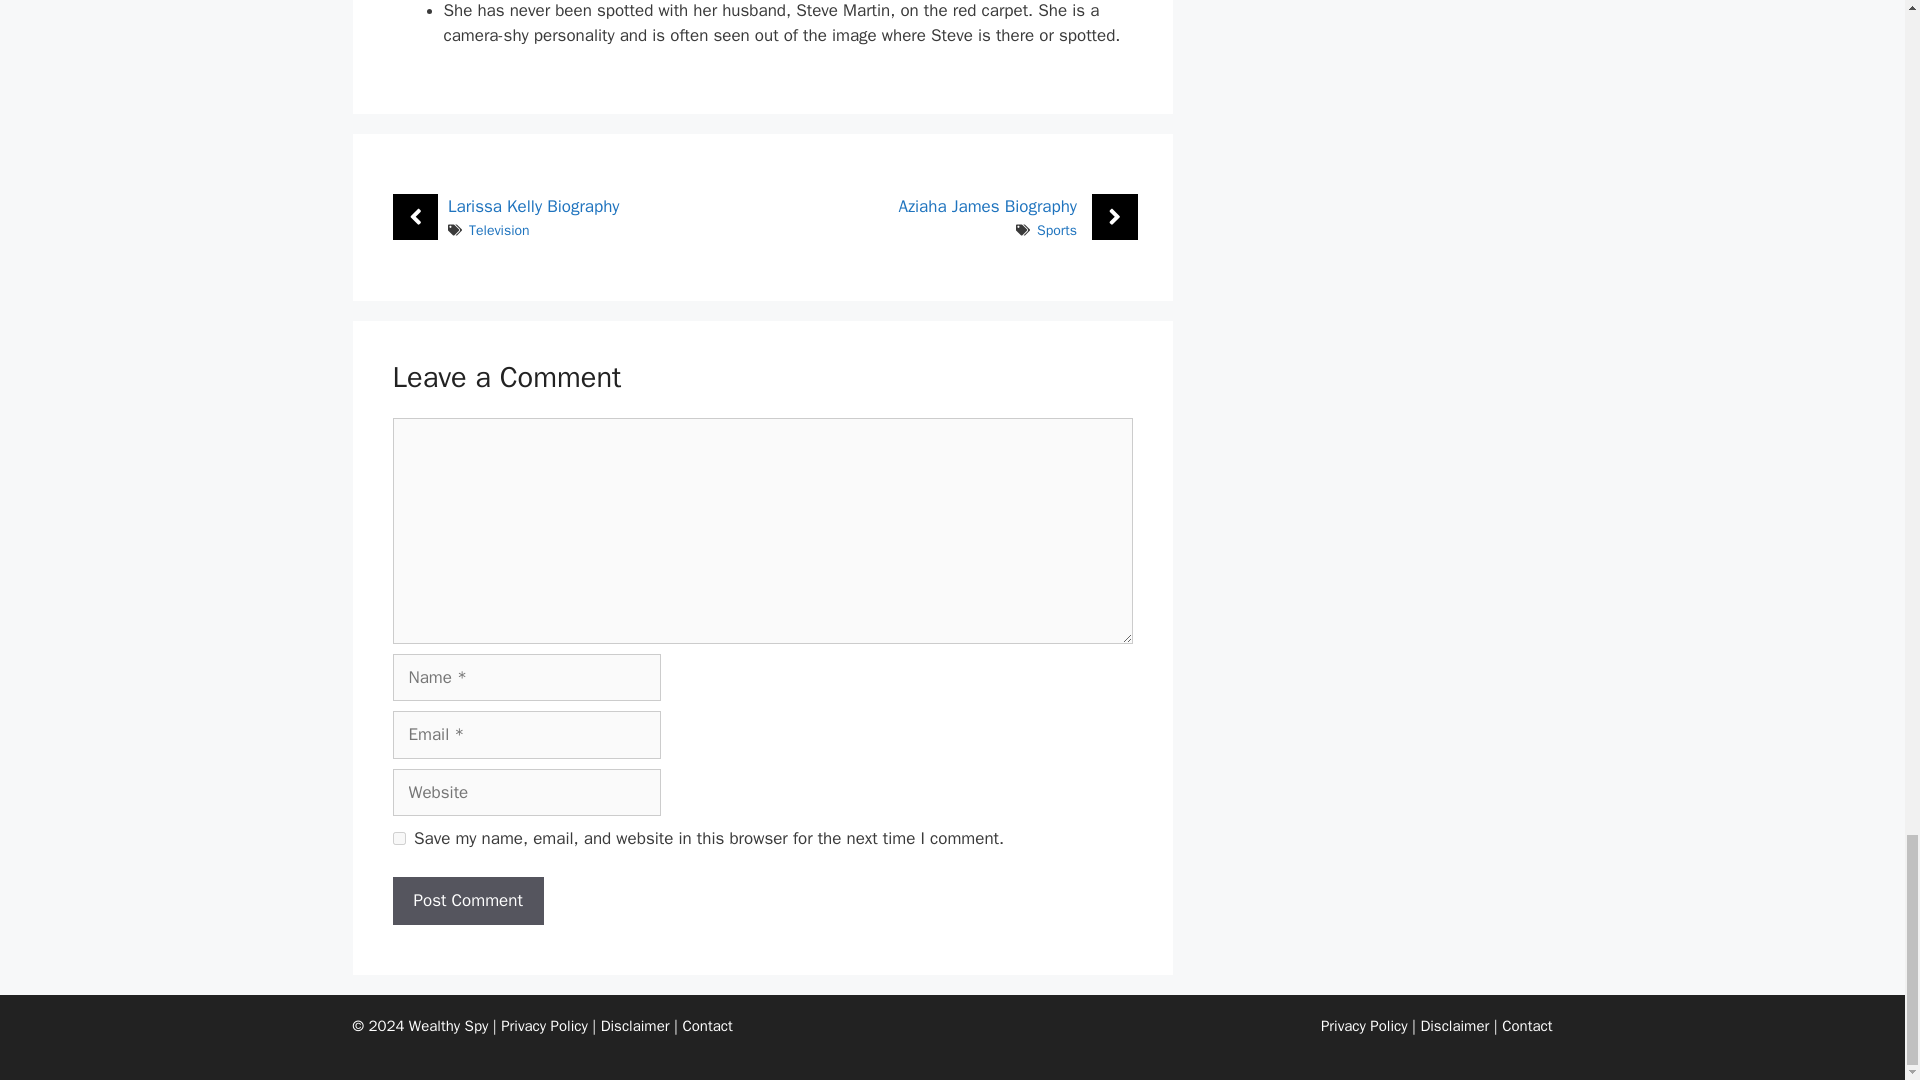 Image resolution: width=1920 pixels, height=1080 pixels. What do you see at coordinates (467, 900) in the screenshot?
I see `Post Comment` at bounding box center [467, 900].